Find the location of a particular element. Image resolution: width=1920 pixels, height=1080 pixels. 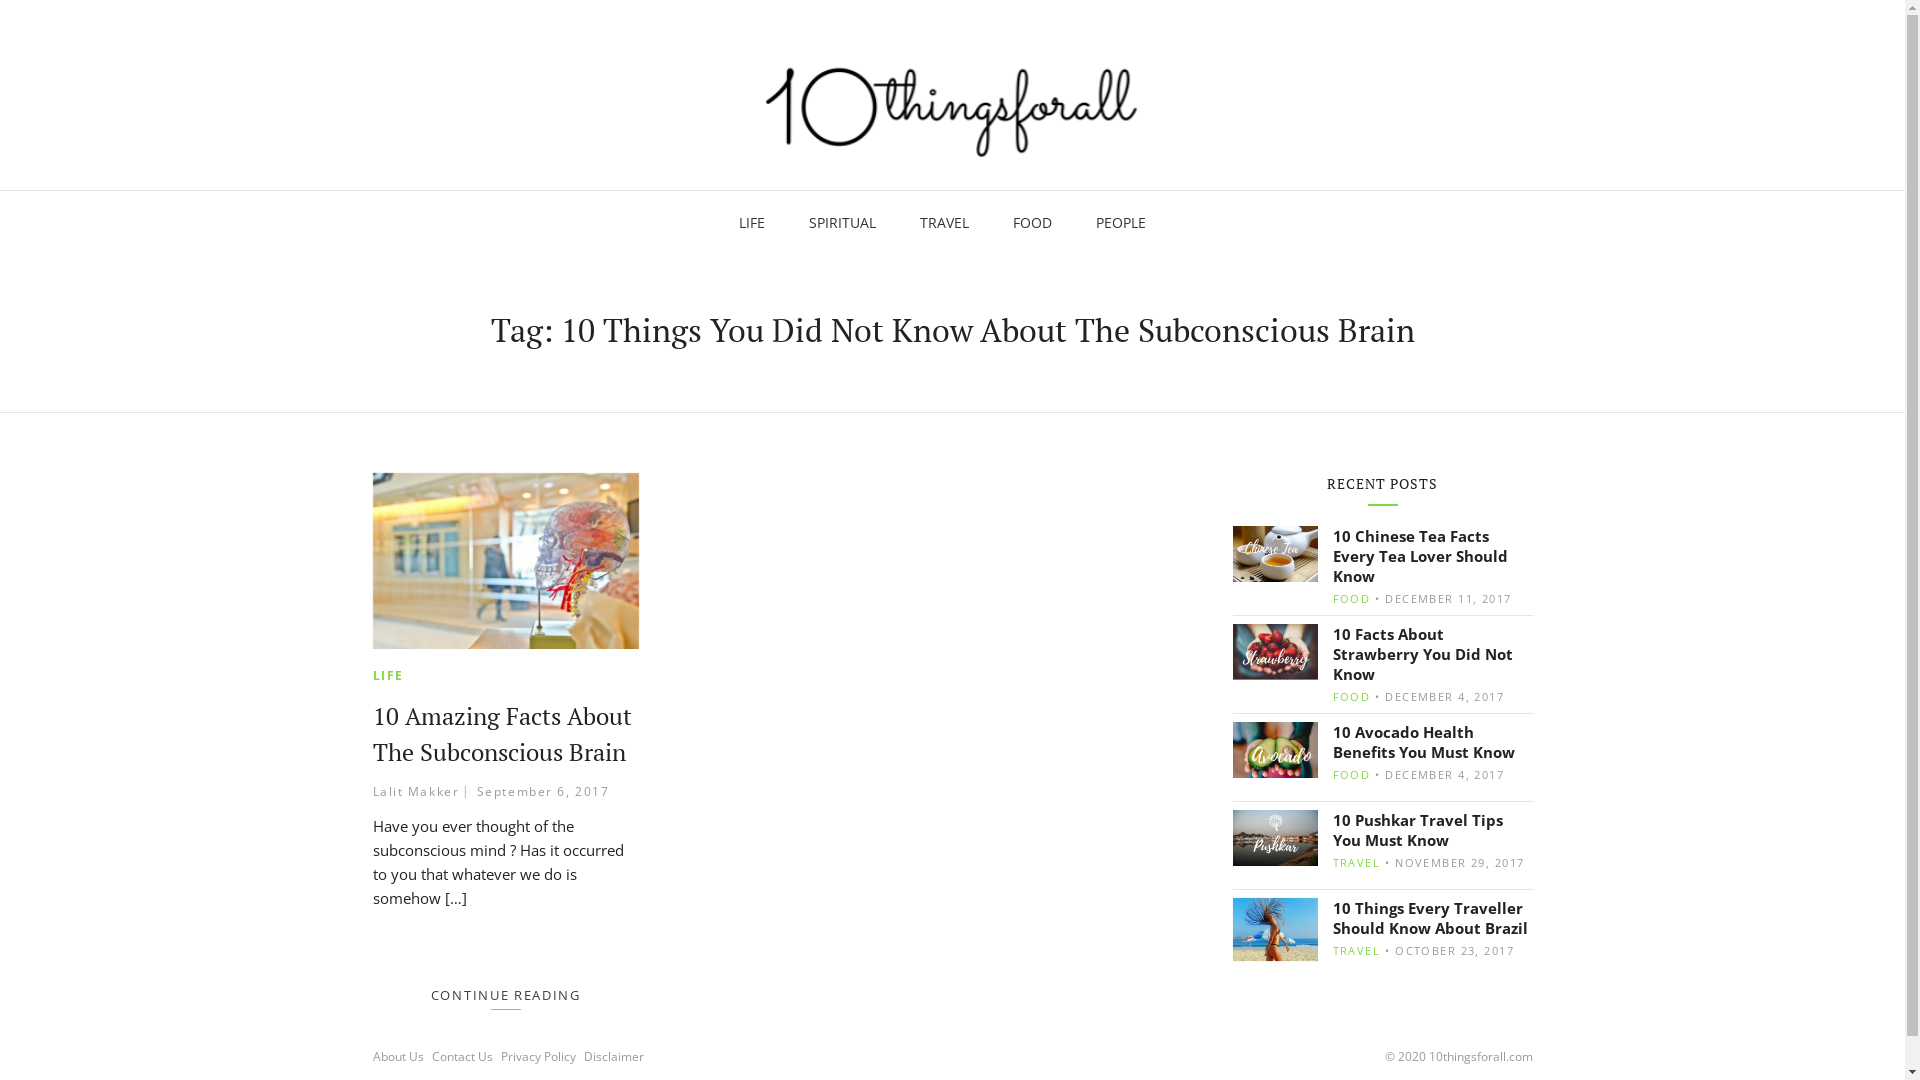

Contact Us is located at coordinates (465, 1057).